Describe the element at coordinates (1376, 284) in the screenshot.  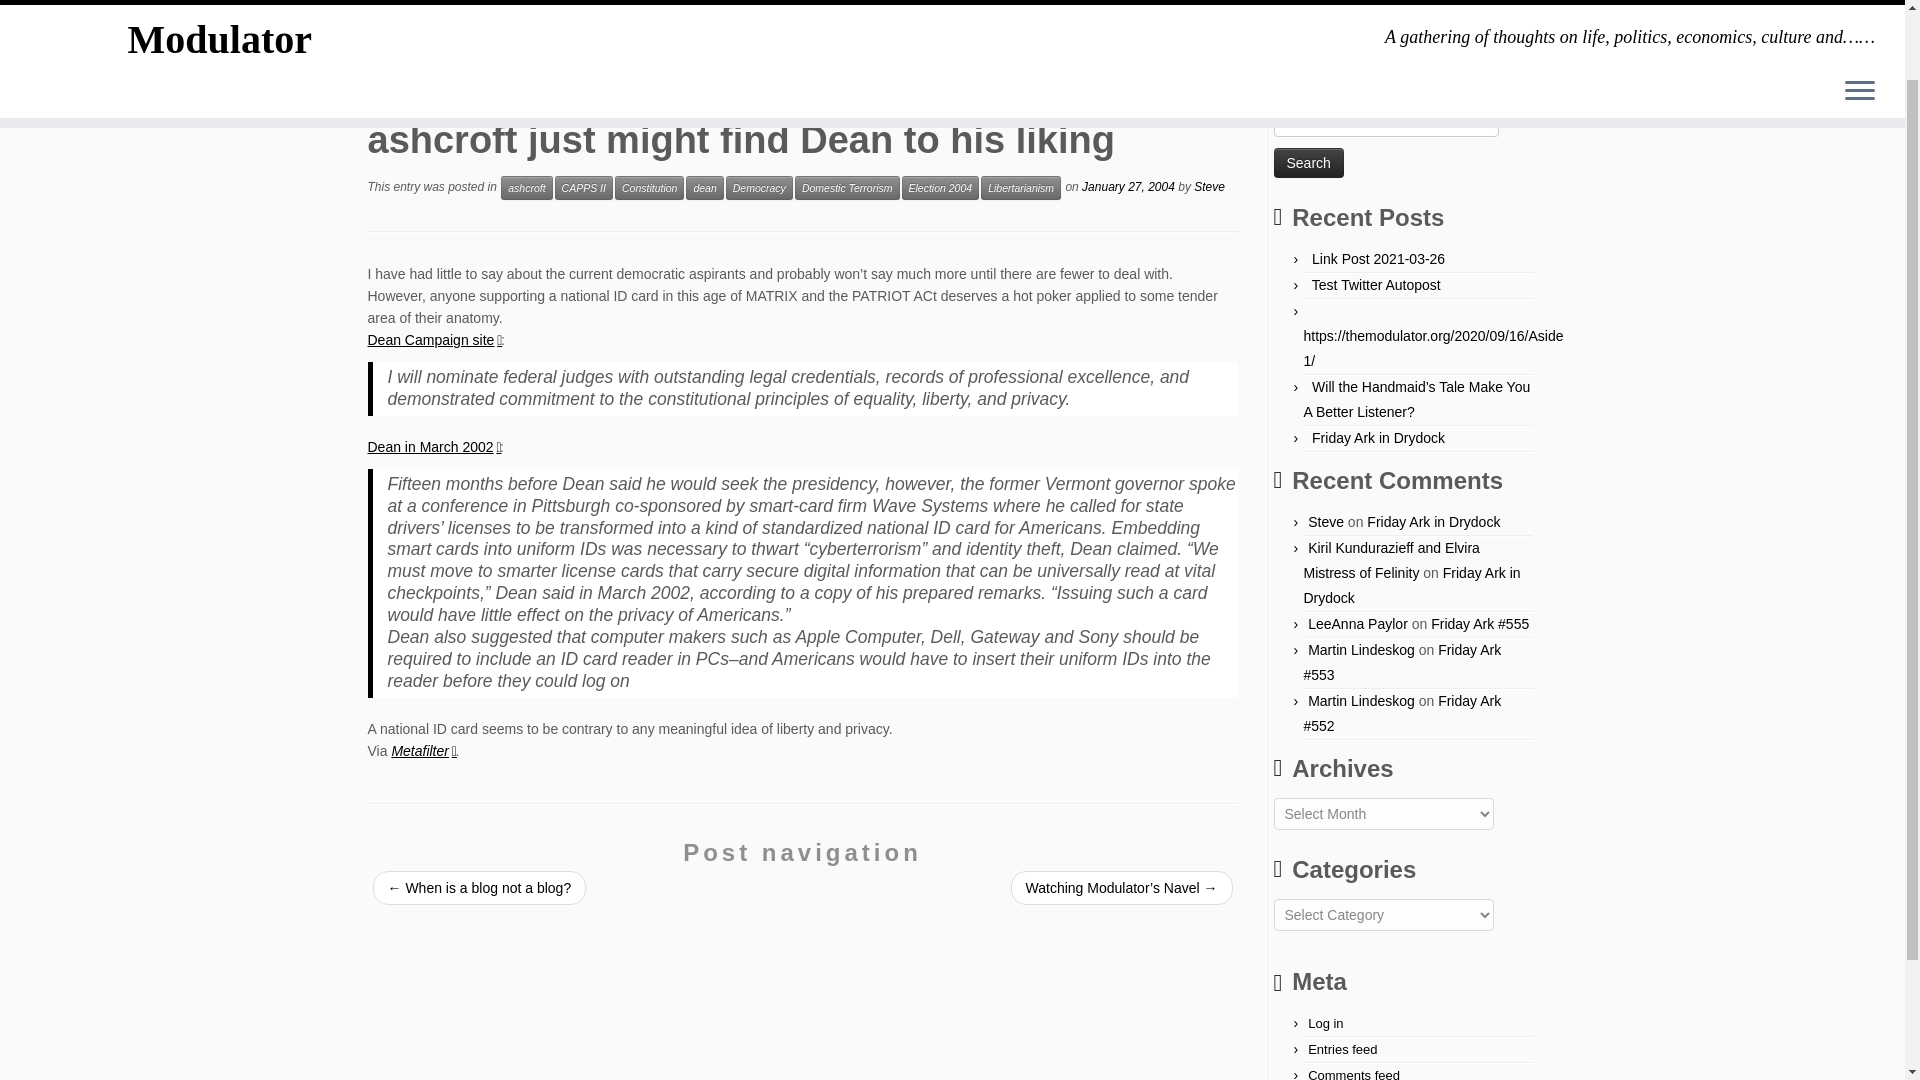
I see `Test Twitter Autopost` at that location.